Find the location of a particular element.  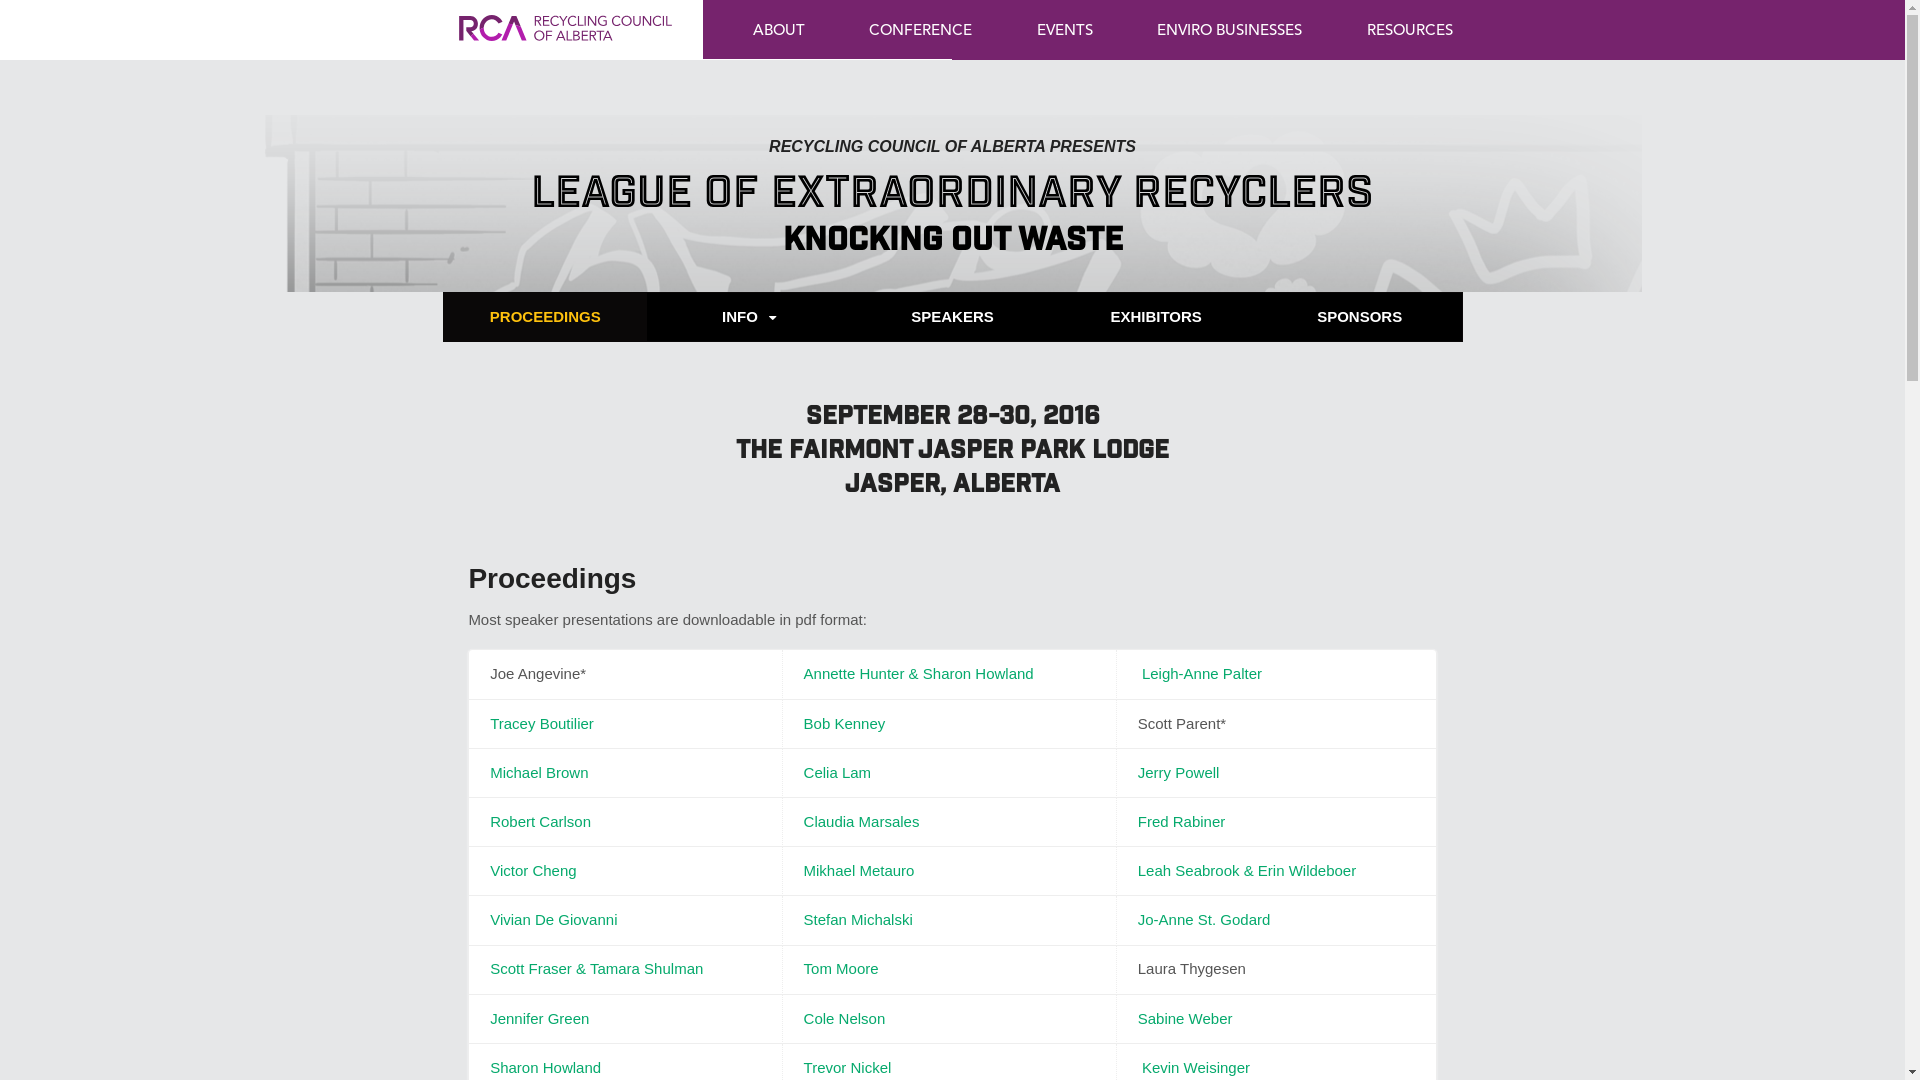

Recycling Council of Alberta Logo is located at coordinates (566, 48).